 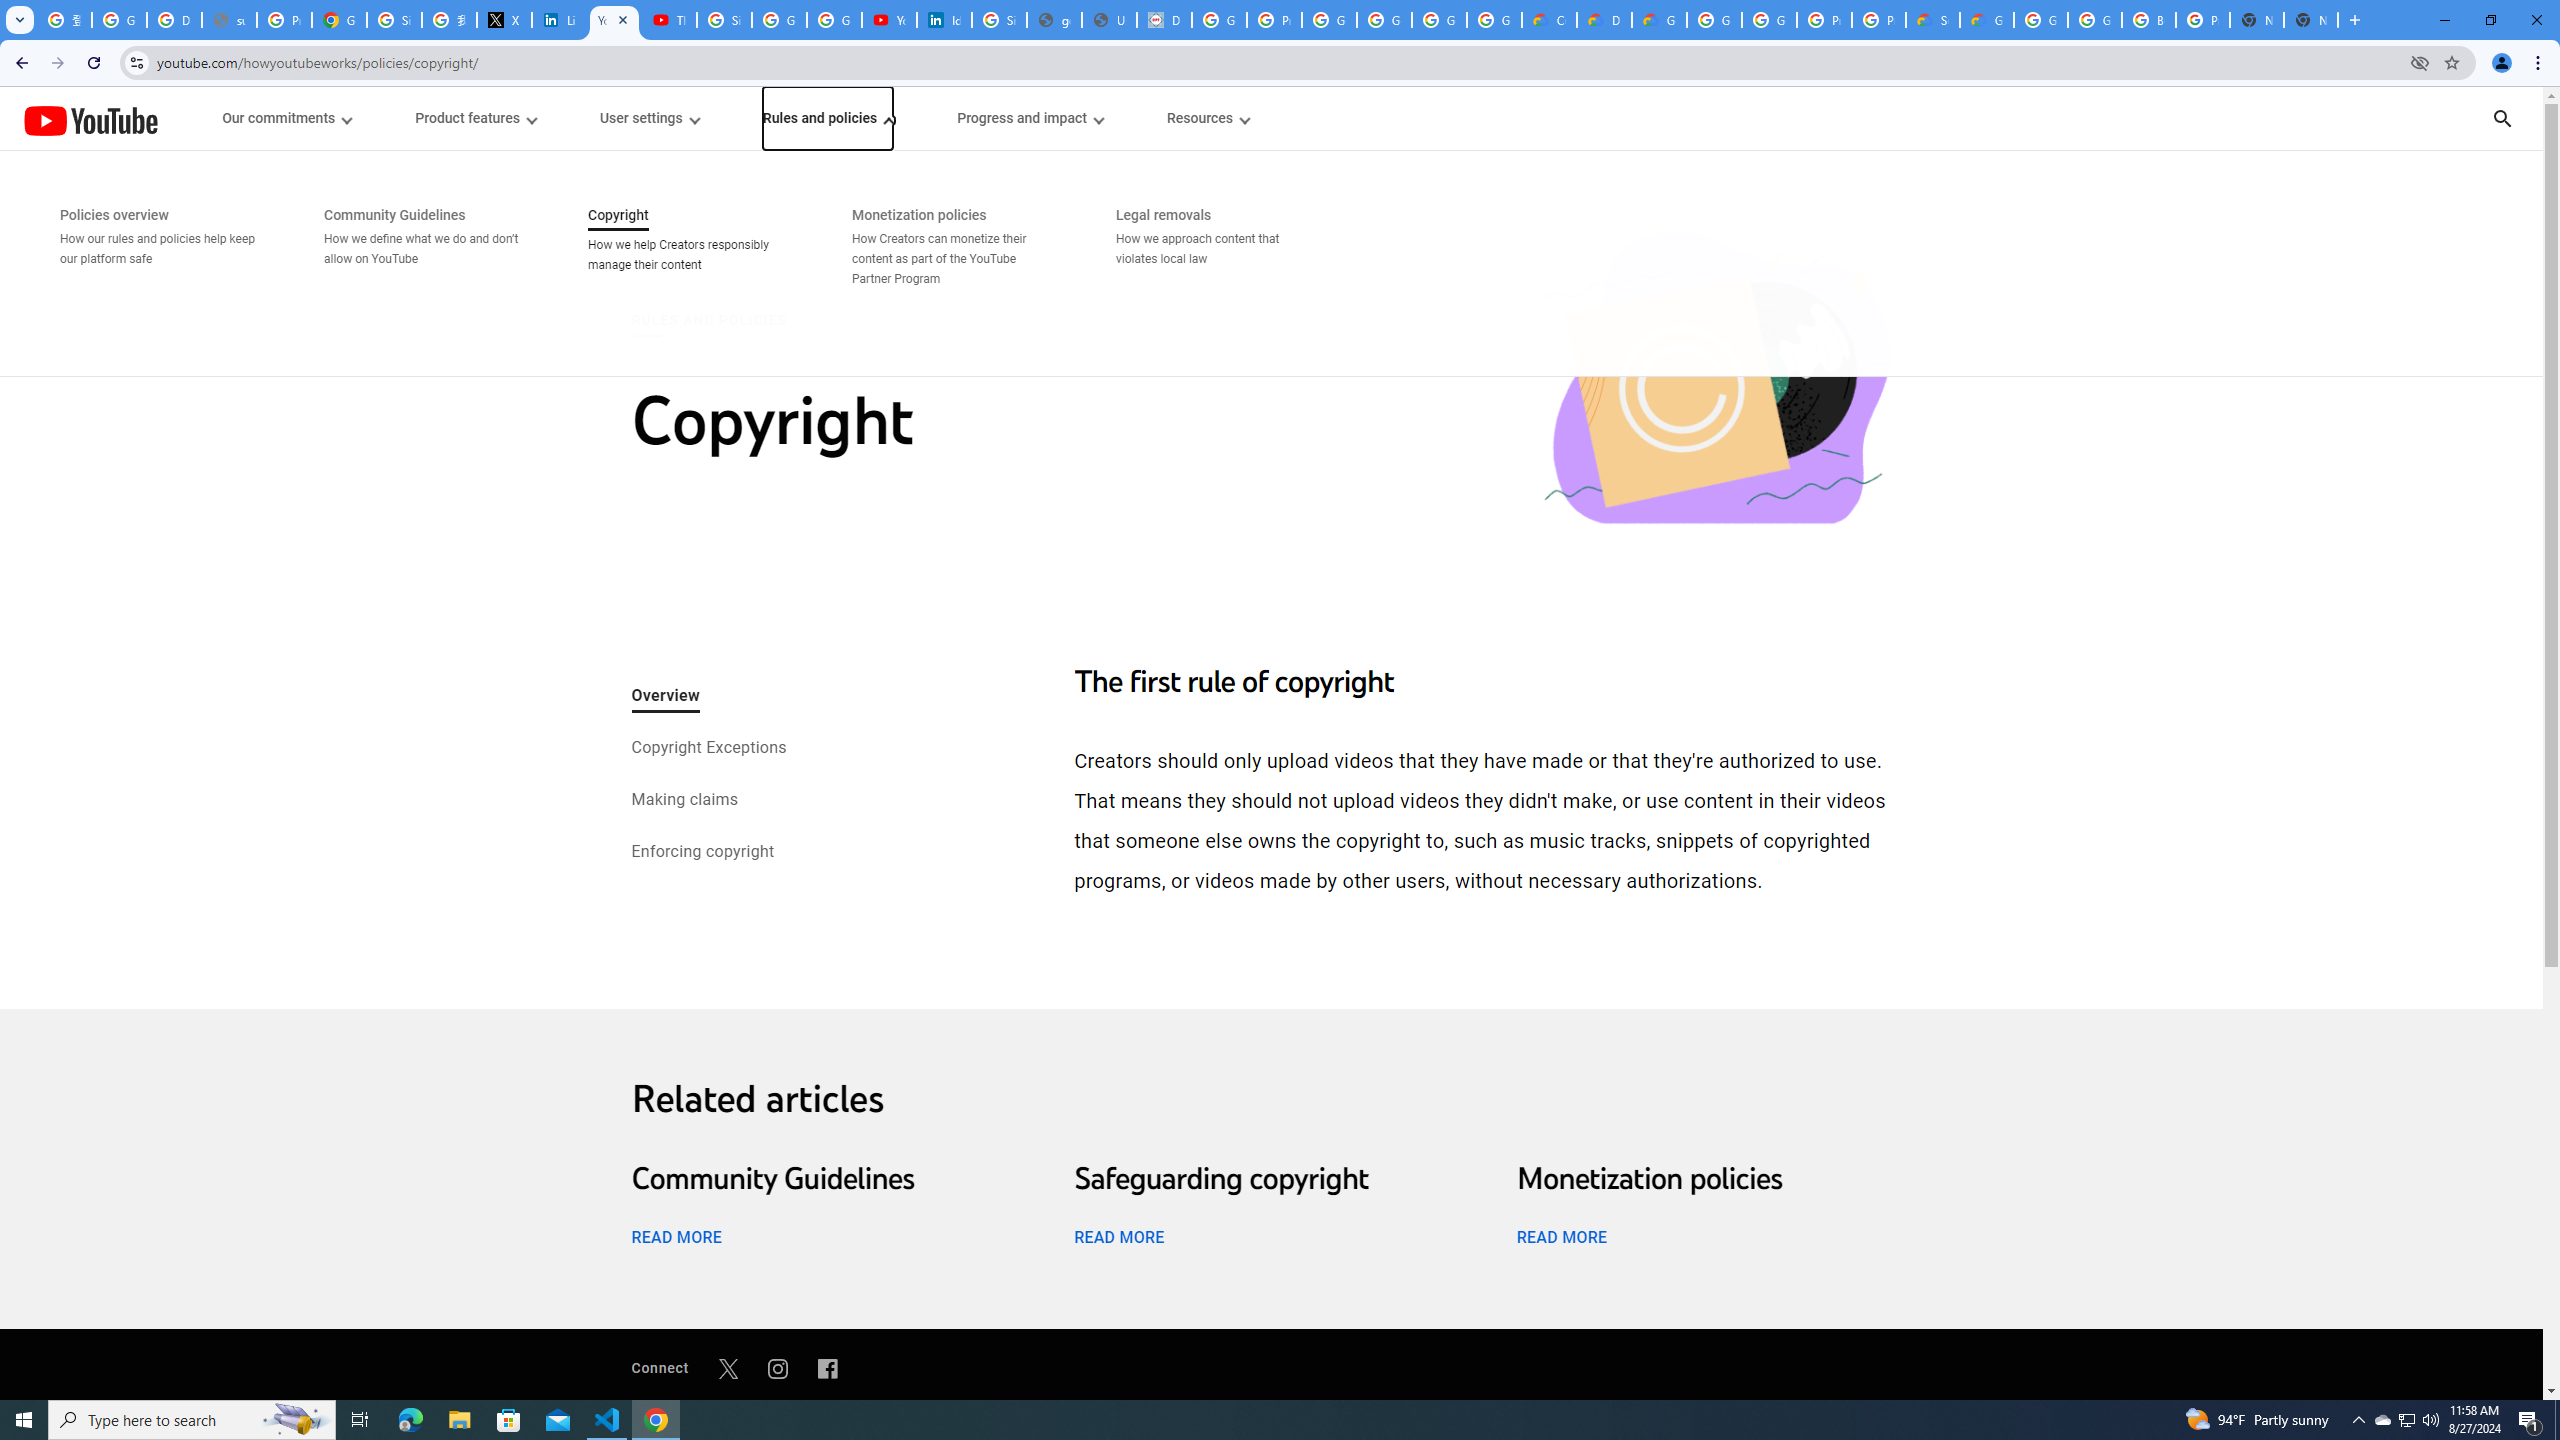 I want to click on Making claims, so click(x=684, y=801).